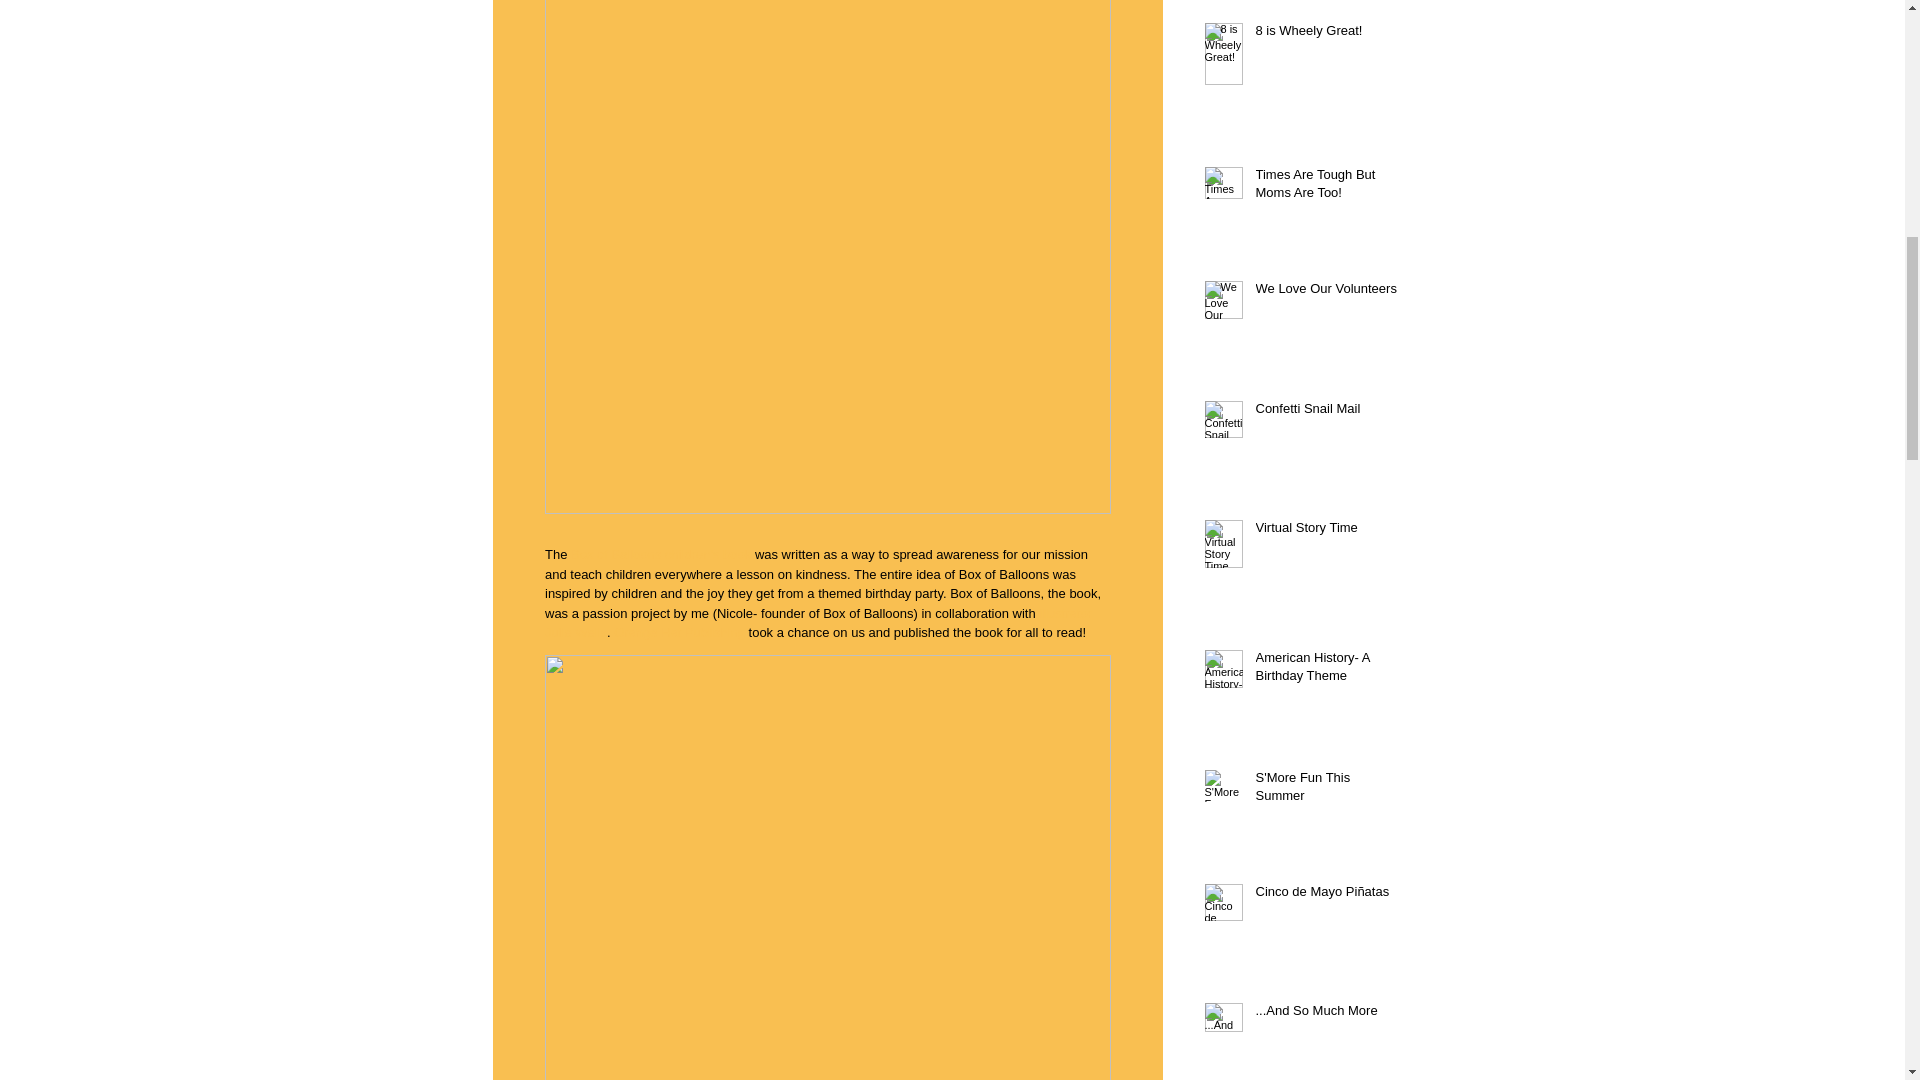  I want to click on Orange Hat Publishing, so click(679, 632).